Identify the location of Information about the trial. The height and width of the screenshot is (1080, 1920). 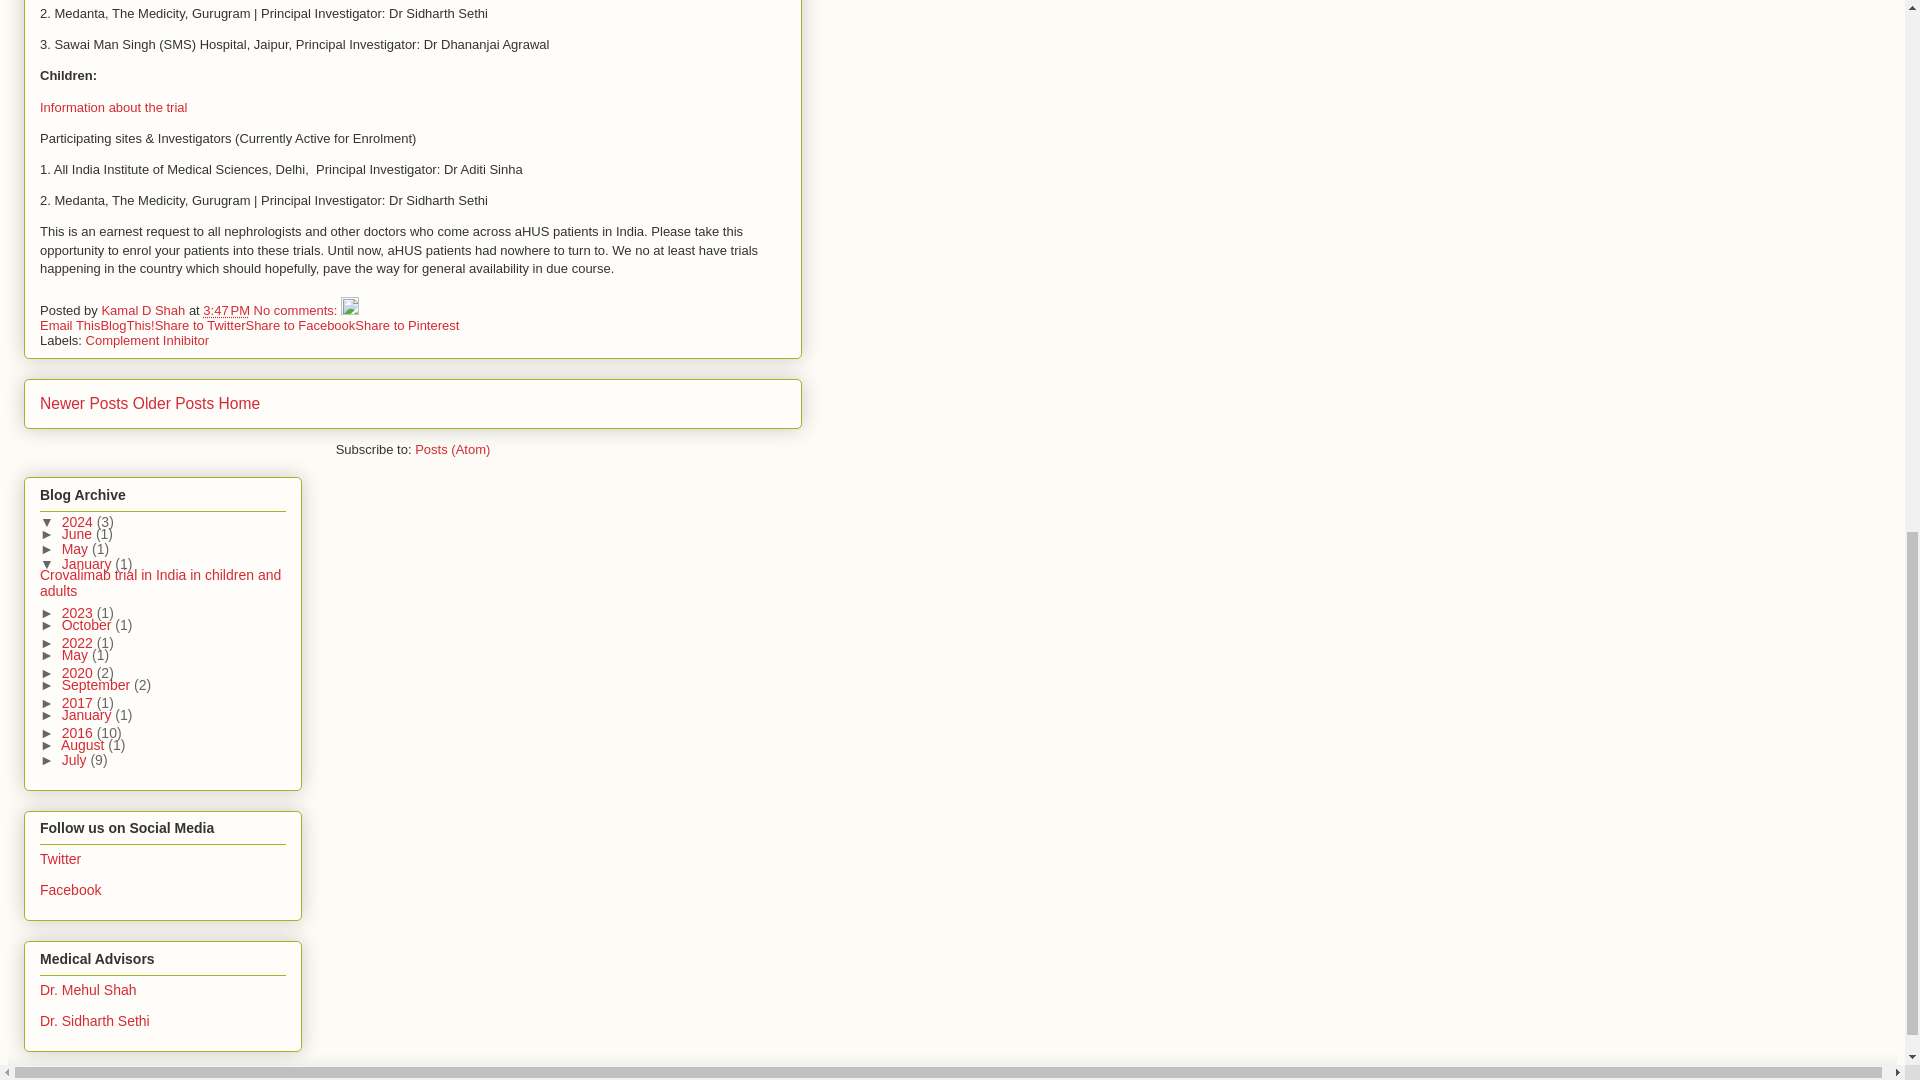
(113, 107).